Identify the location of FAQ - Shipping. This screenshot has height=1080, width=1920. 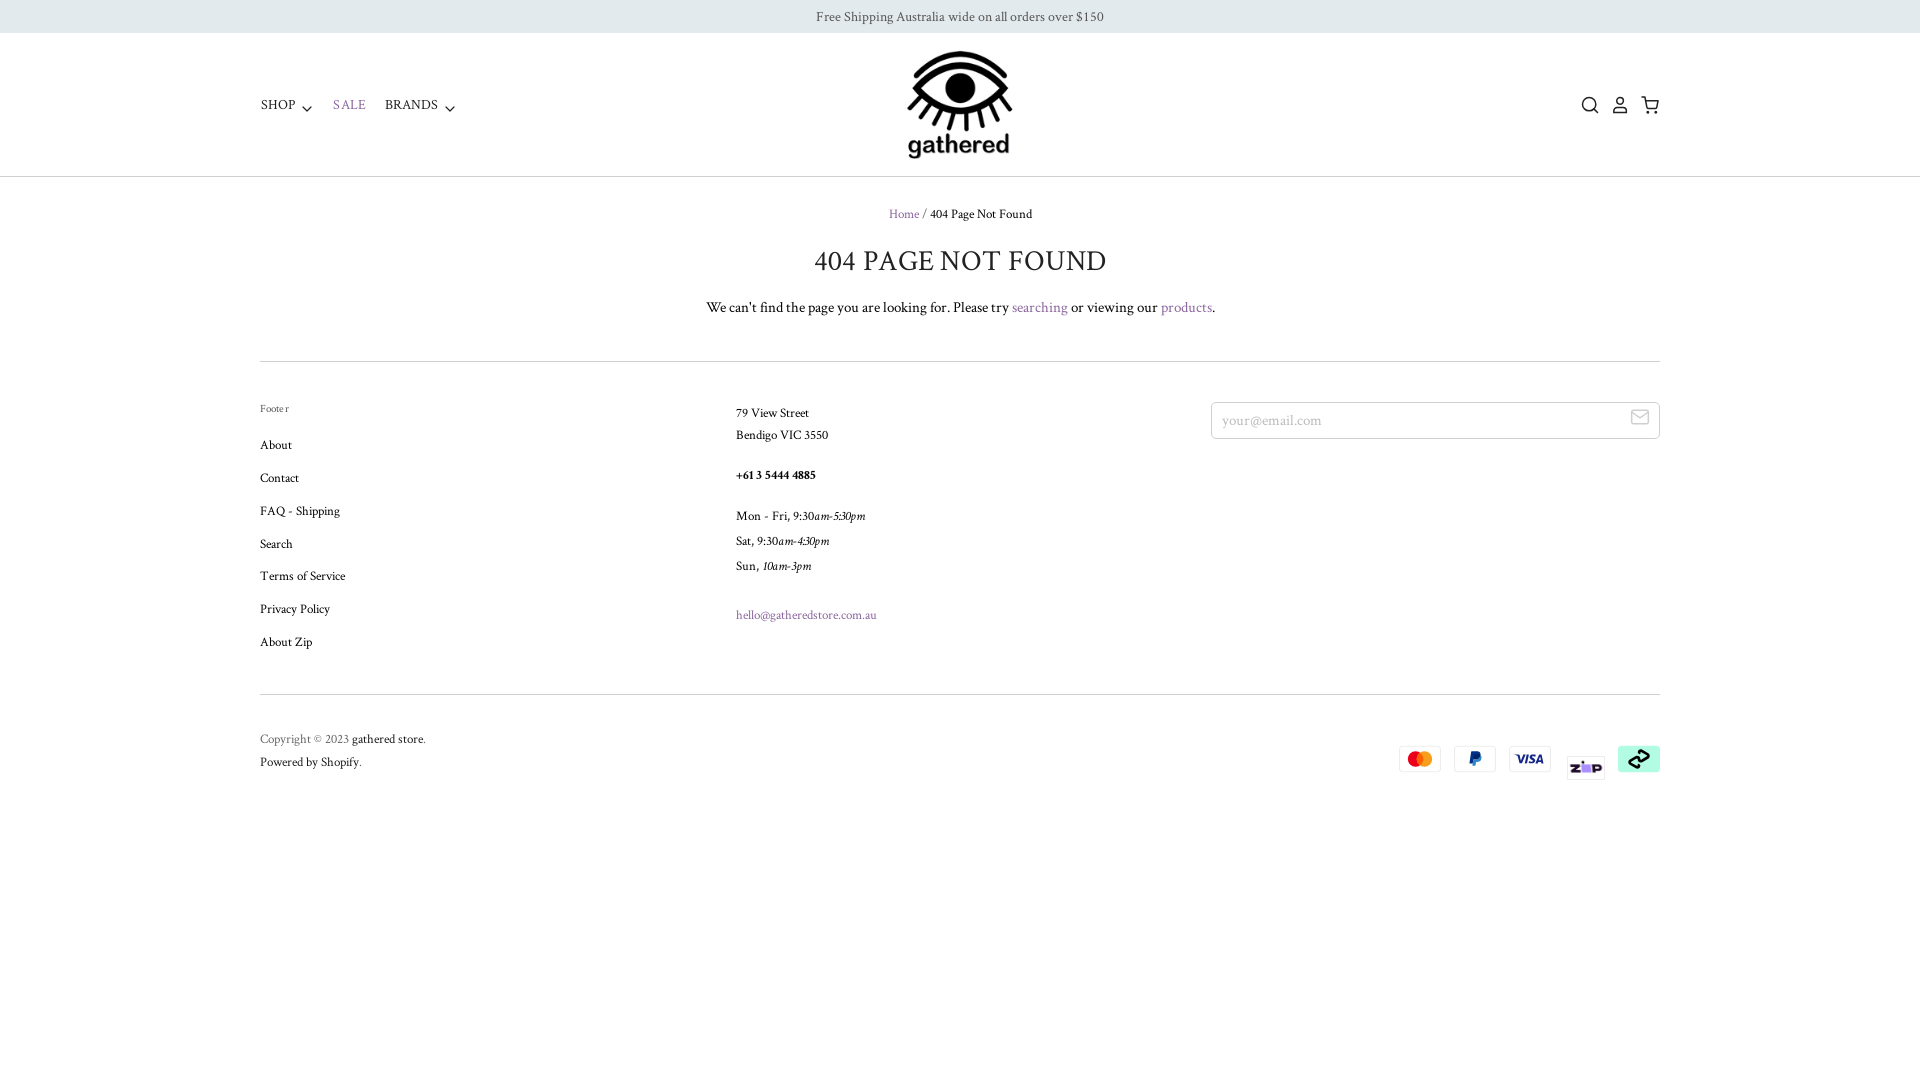
(300, 510).